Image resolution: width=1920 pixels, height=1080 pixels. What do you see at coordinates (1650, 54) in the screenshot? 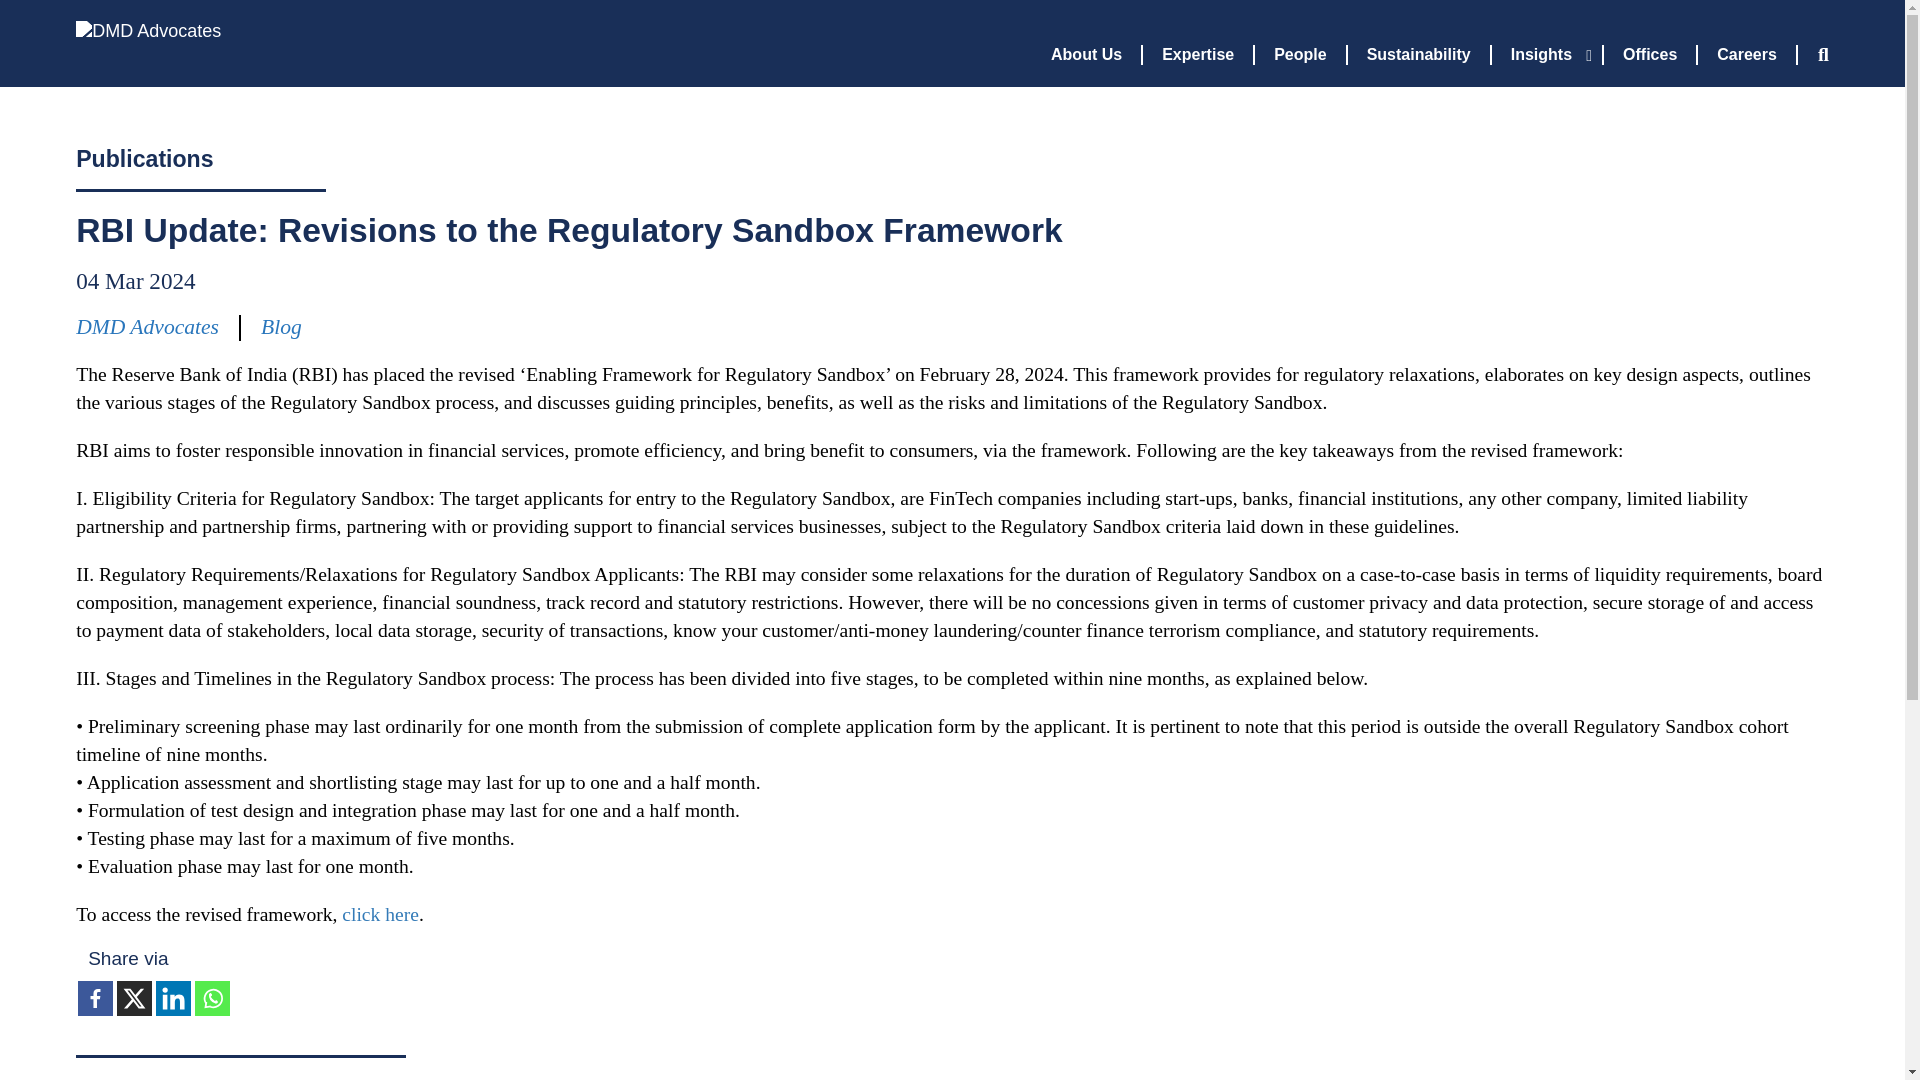
I see `Offices` at bounding box center [1650, 54].